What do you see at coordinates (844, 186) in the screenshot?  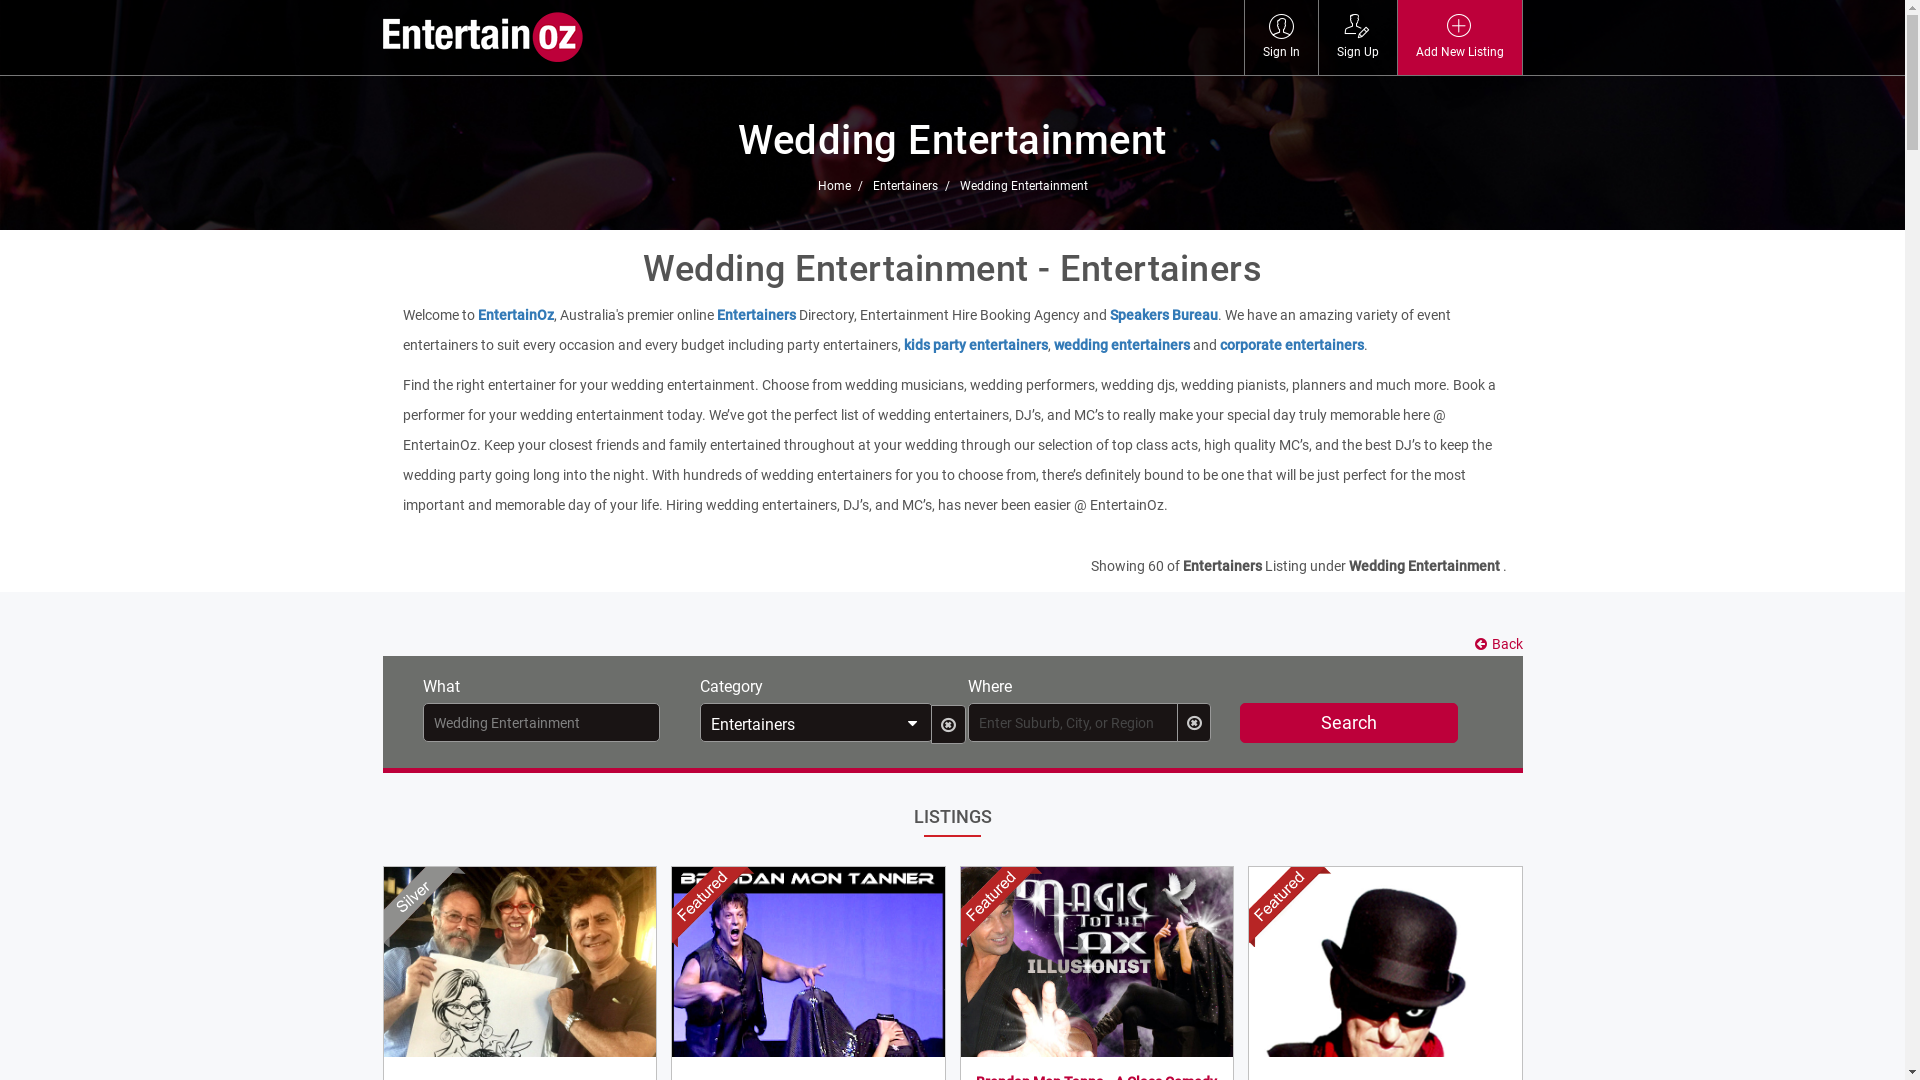 I see `Home` at bounding box center [844, 186].